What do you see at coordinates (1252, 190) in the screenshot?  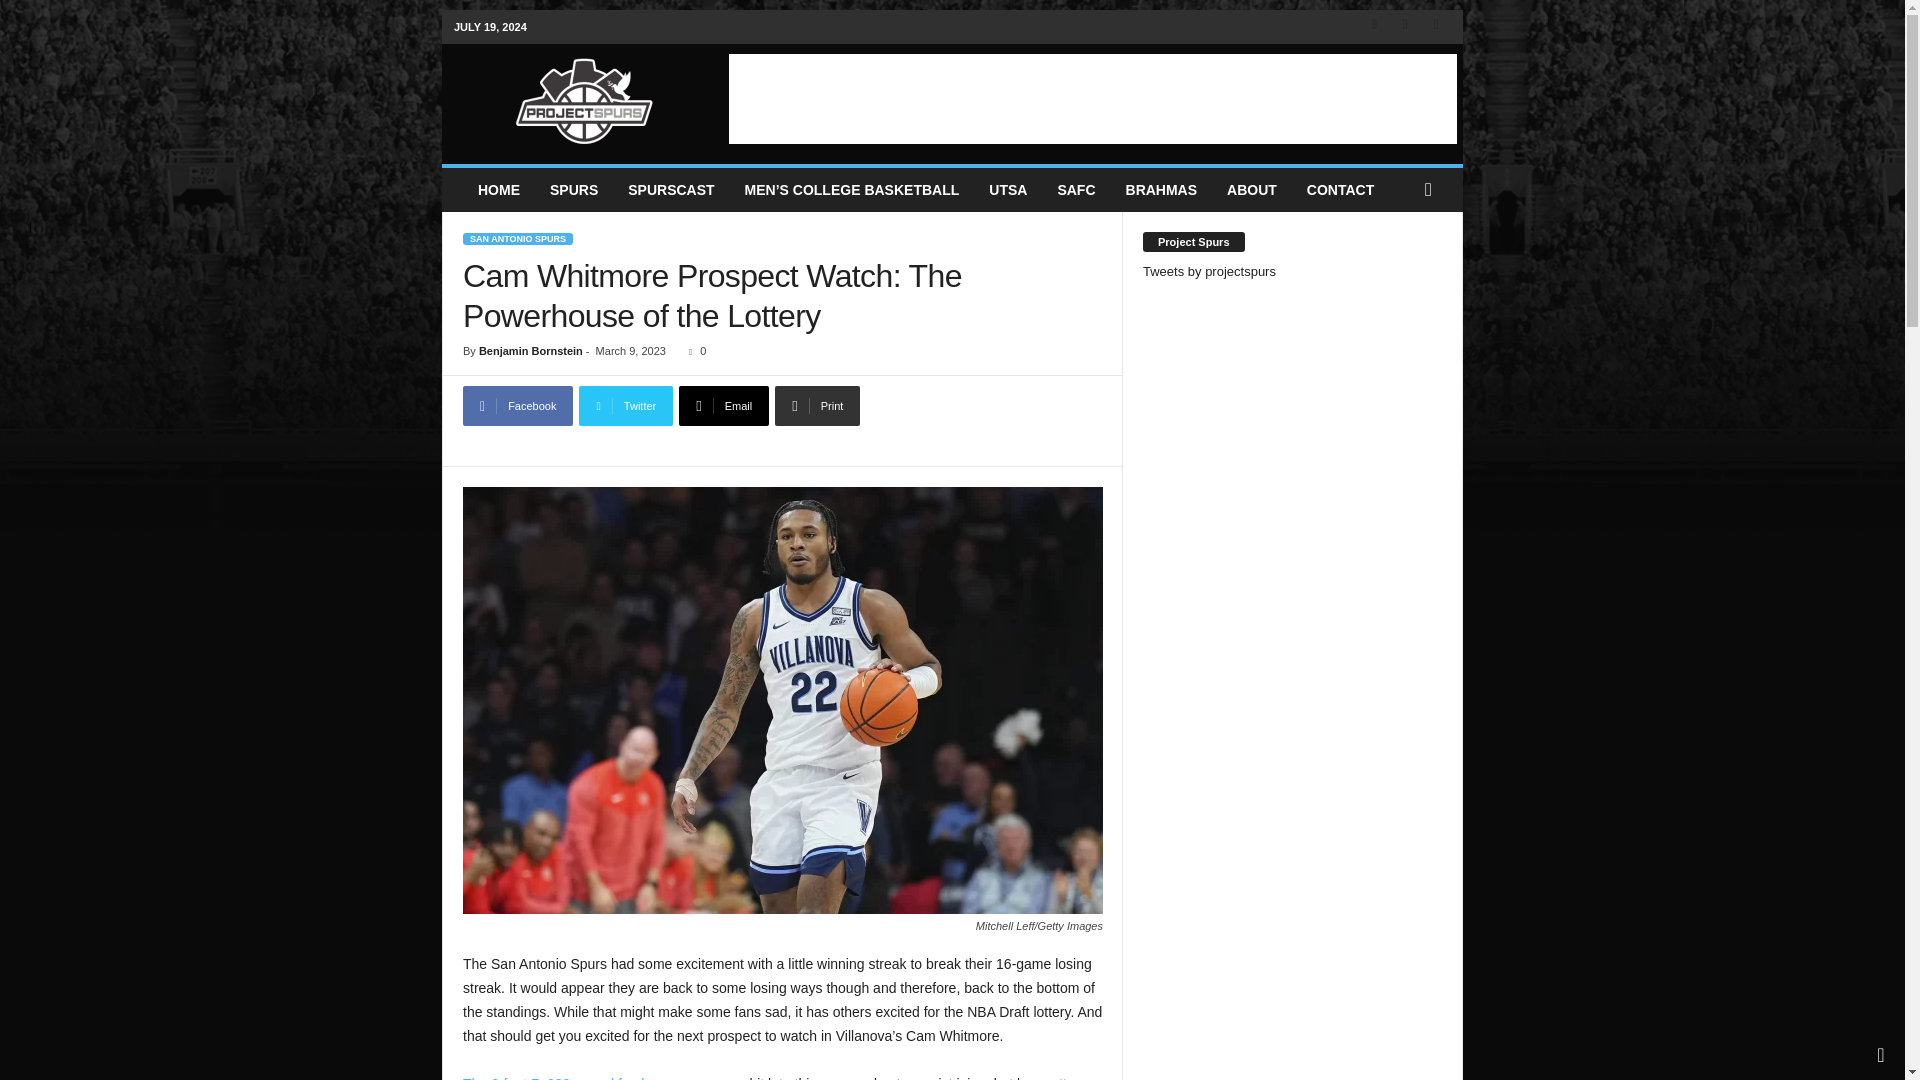 I see `ABOUT` at bounding box center [1252, 190].